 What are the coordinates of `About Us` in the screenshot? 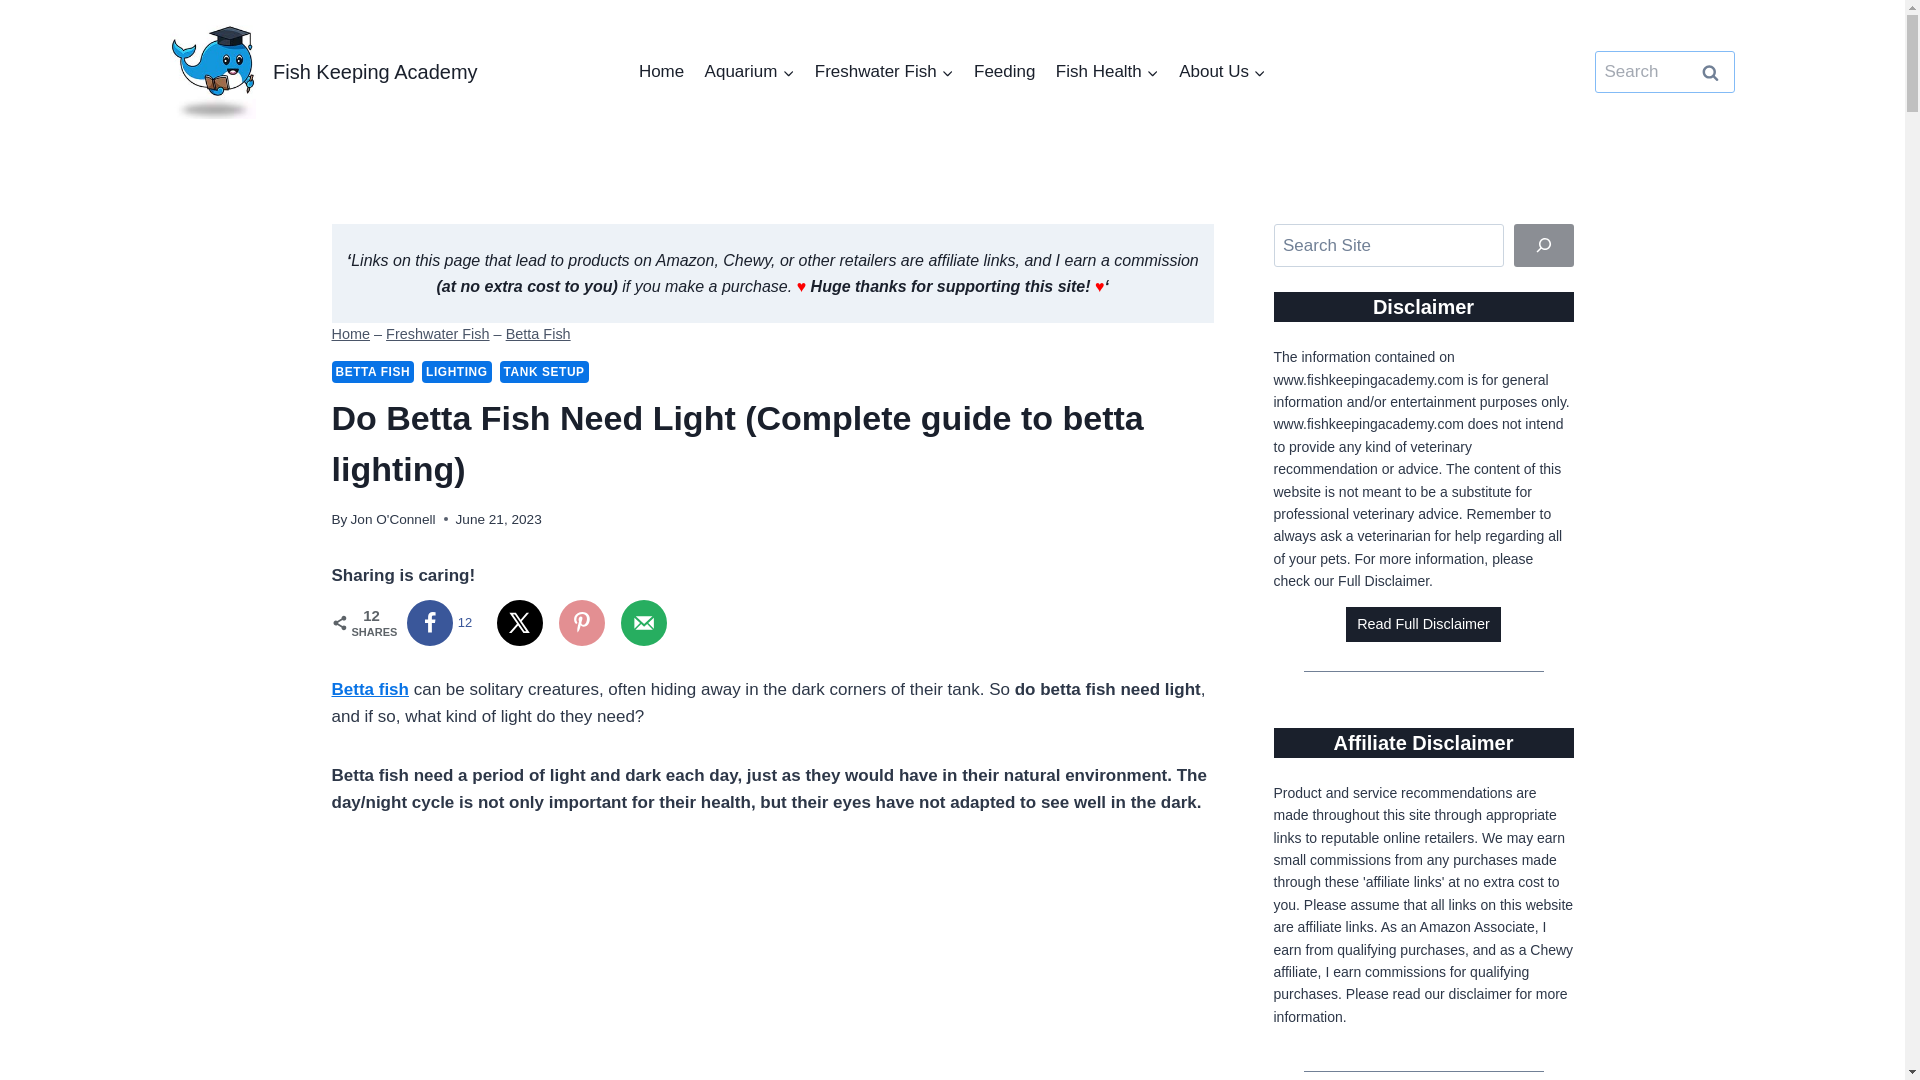 It's located at (1222, 71).